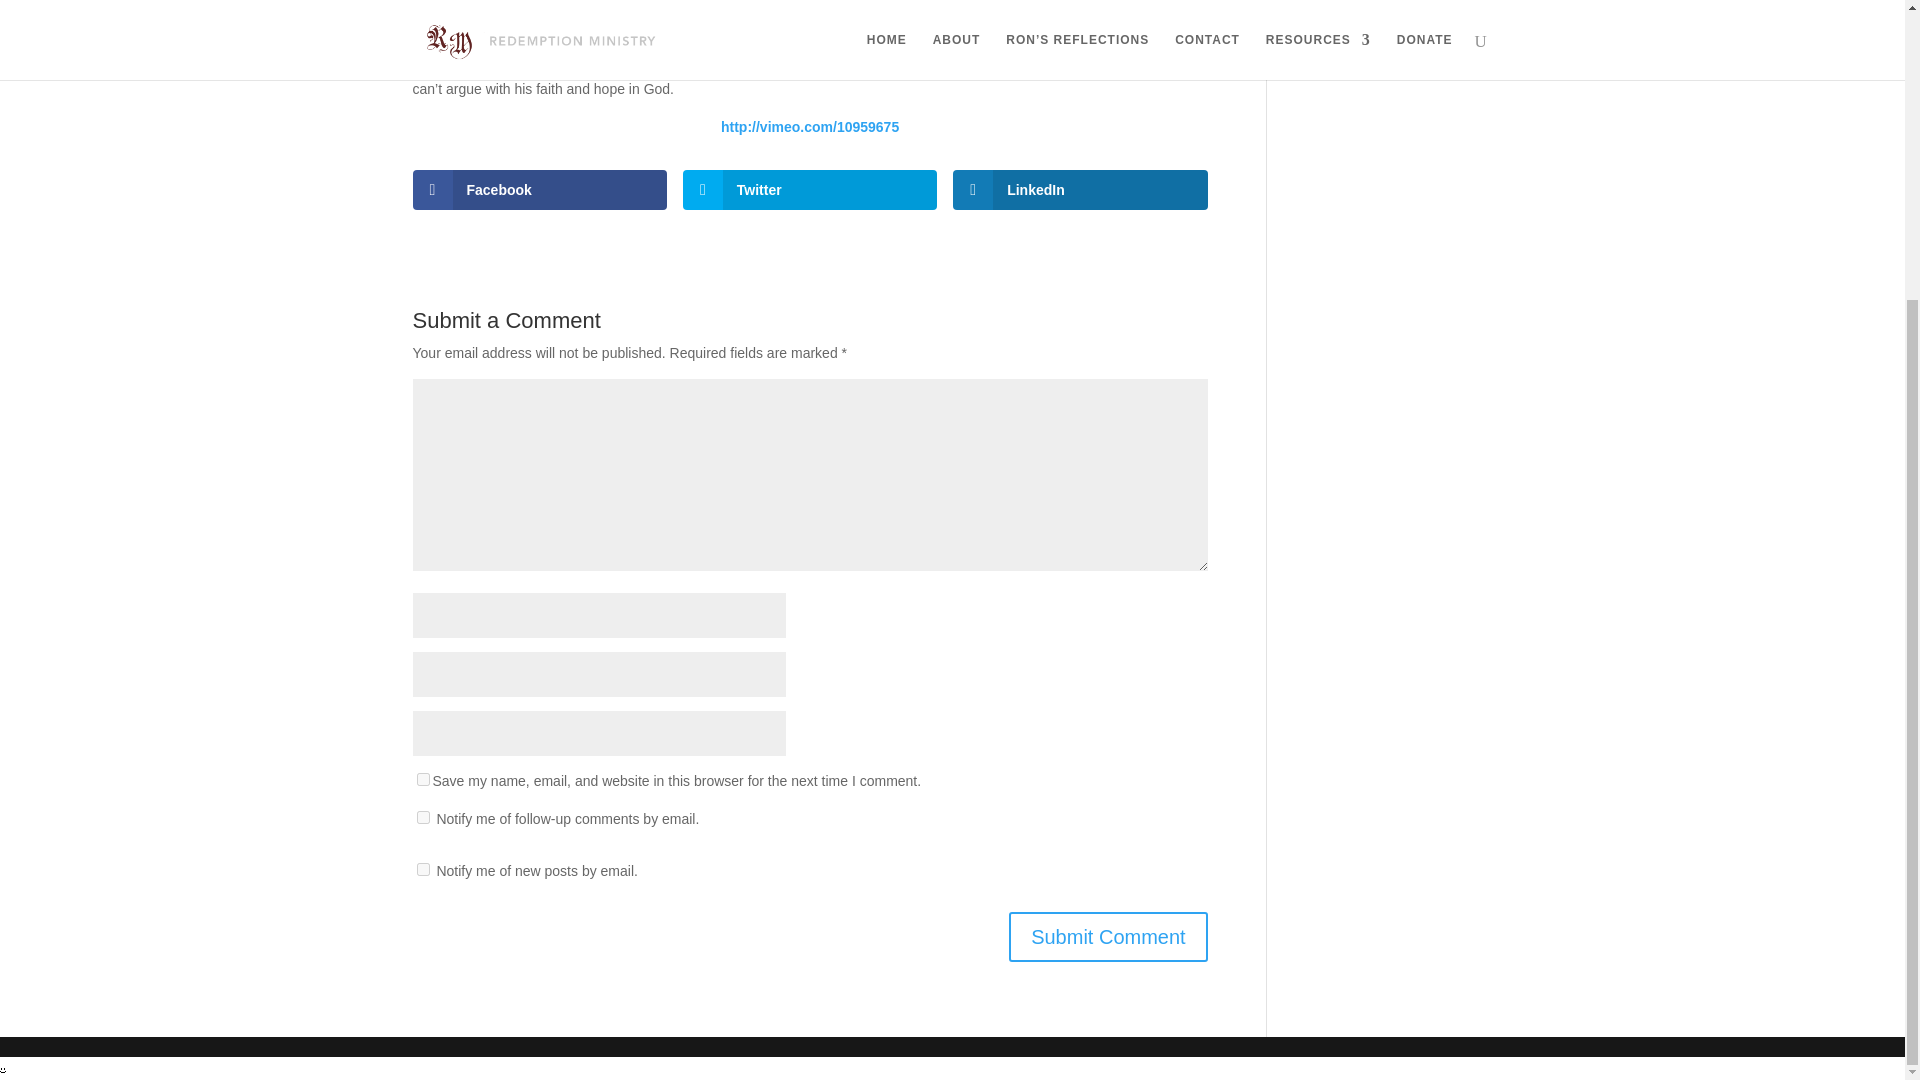 The width and height of the screenshot is (1920, 1080). What do you see at coordinates (1102, 25) in the screenshot?
I see `matt chandler` at bounding box center [1102, 25].